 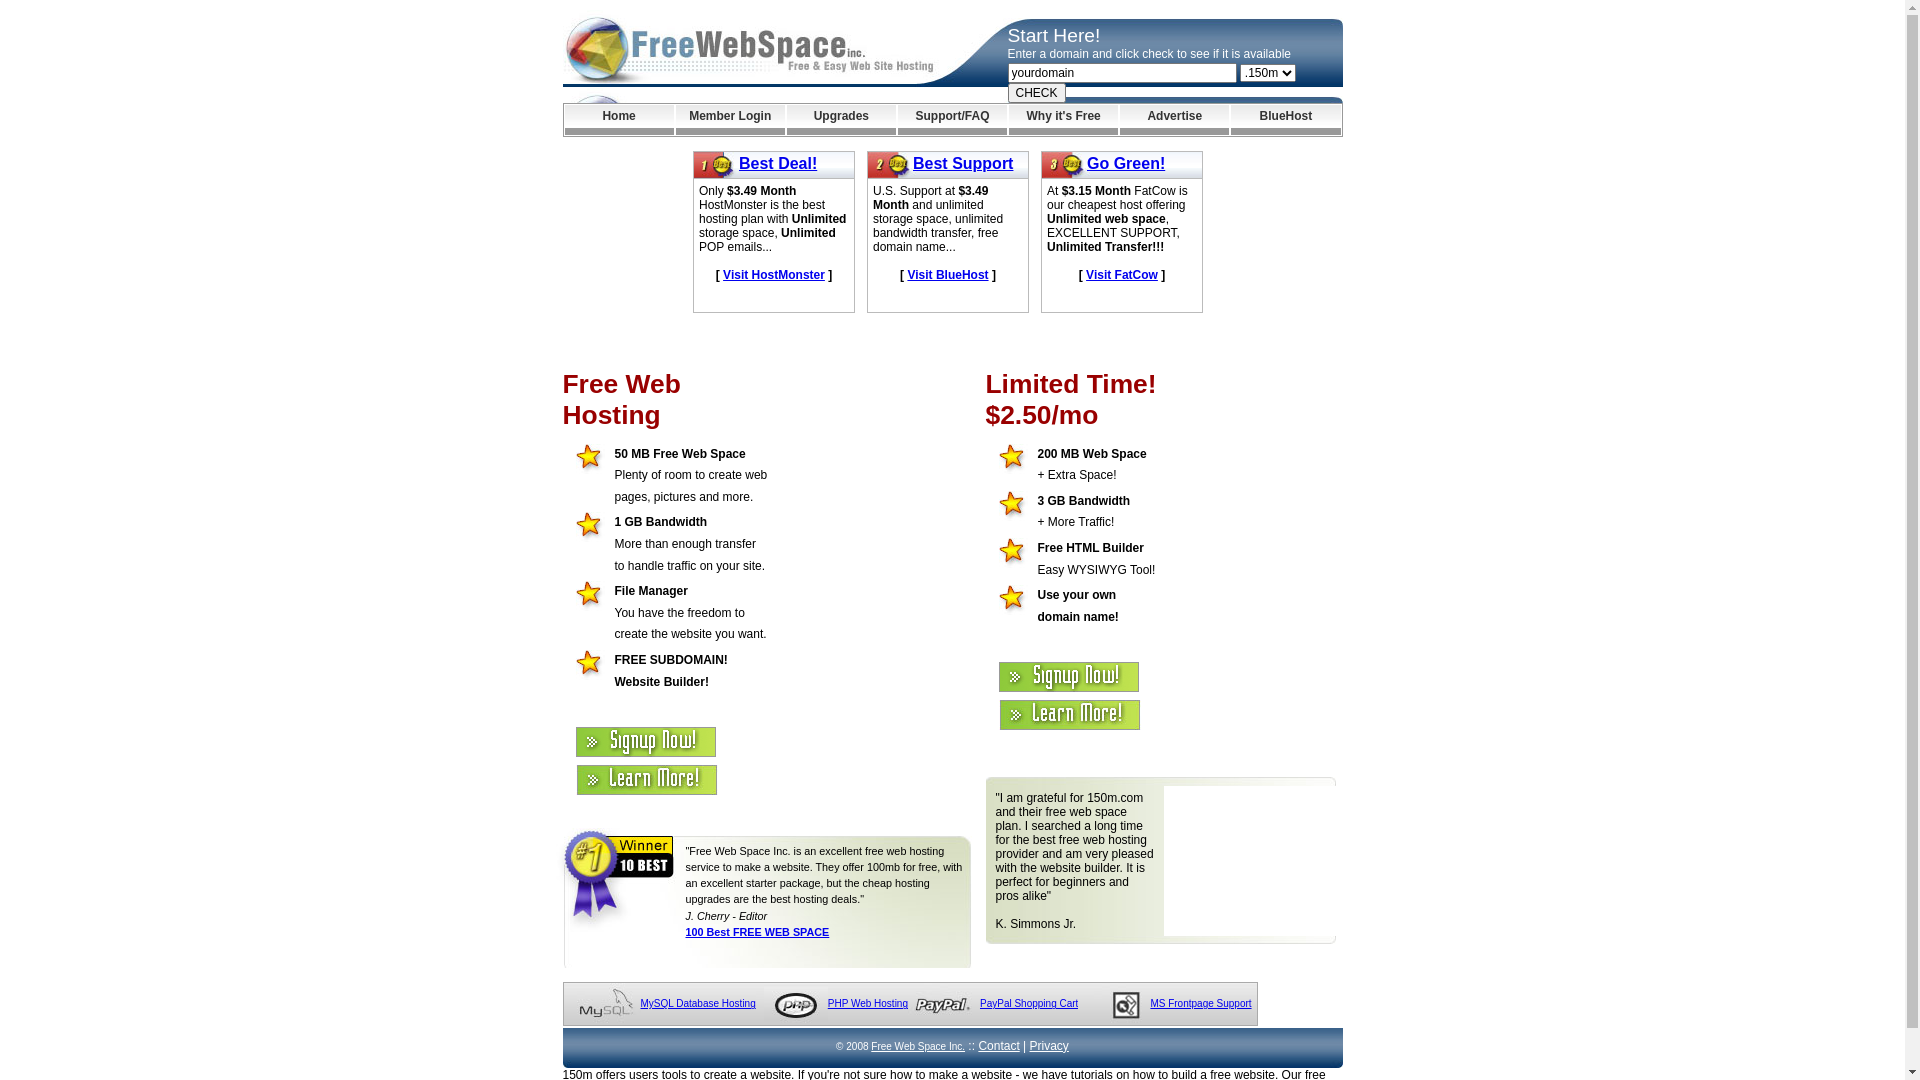 I want to click on Support/FAQ, so click(x=952, y=120).